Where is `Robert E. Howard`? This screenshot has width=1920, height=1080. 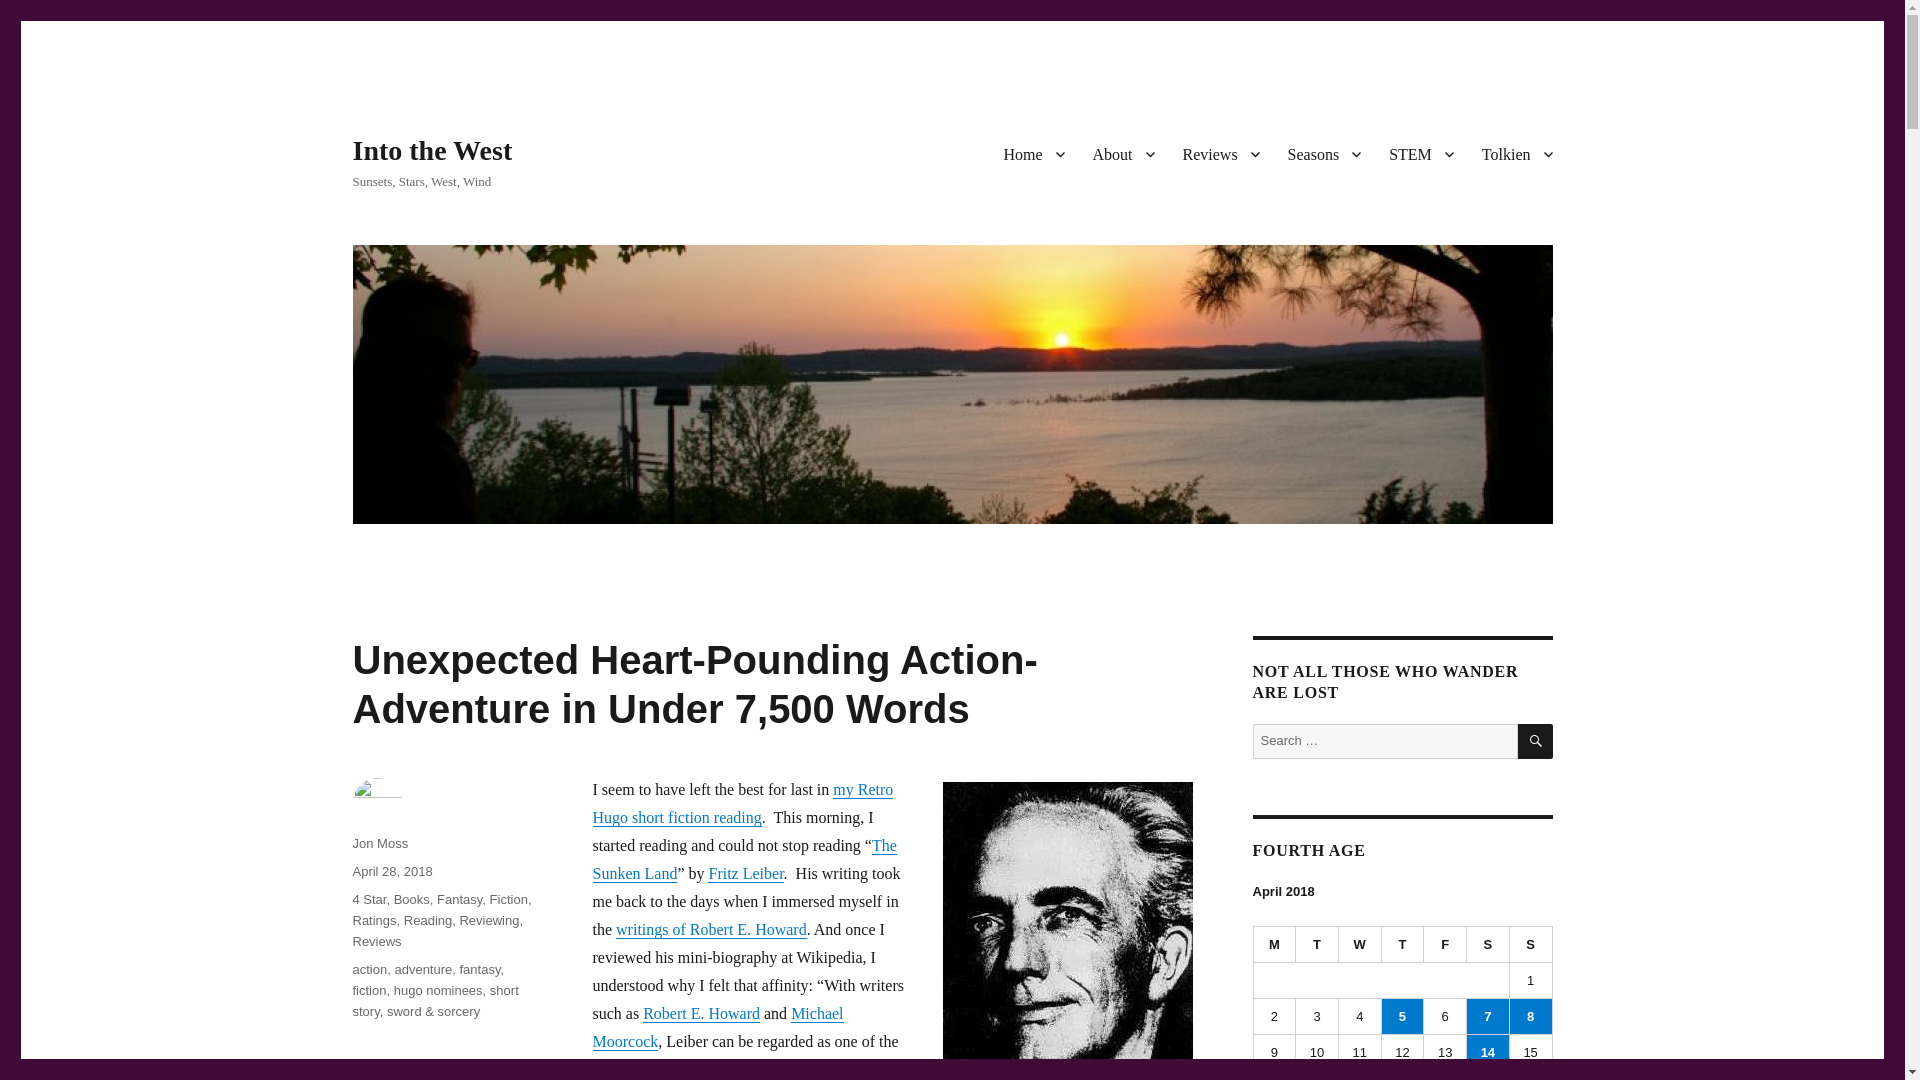
Robert E. Howard is located at coordinates (702, 1013).